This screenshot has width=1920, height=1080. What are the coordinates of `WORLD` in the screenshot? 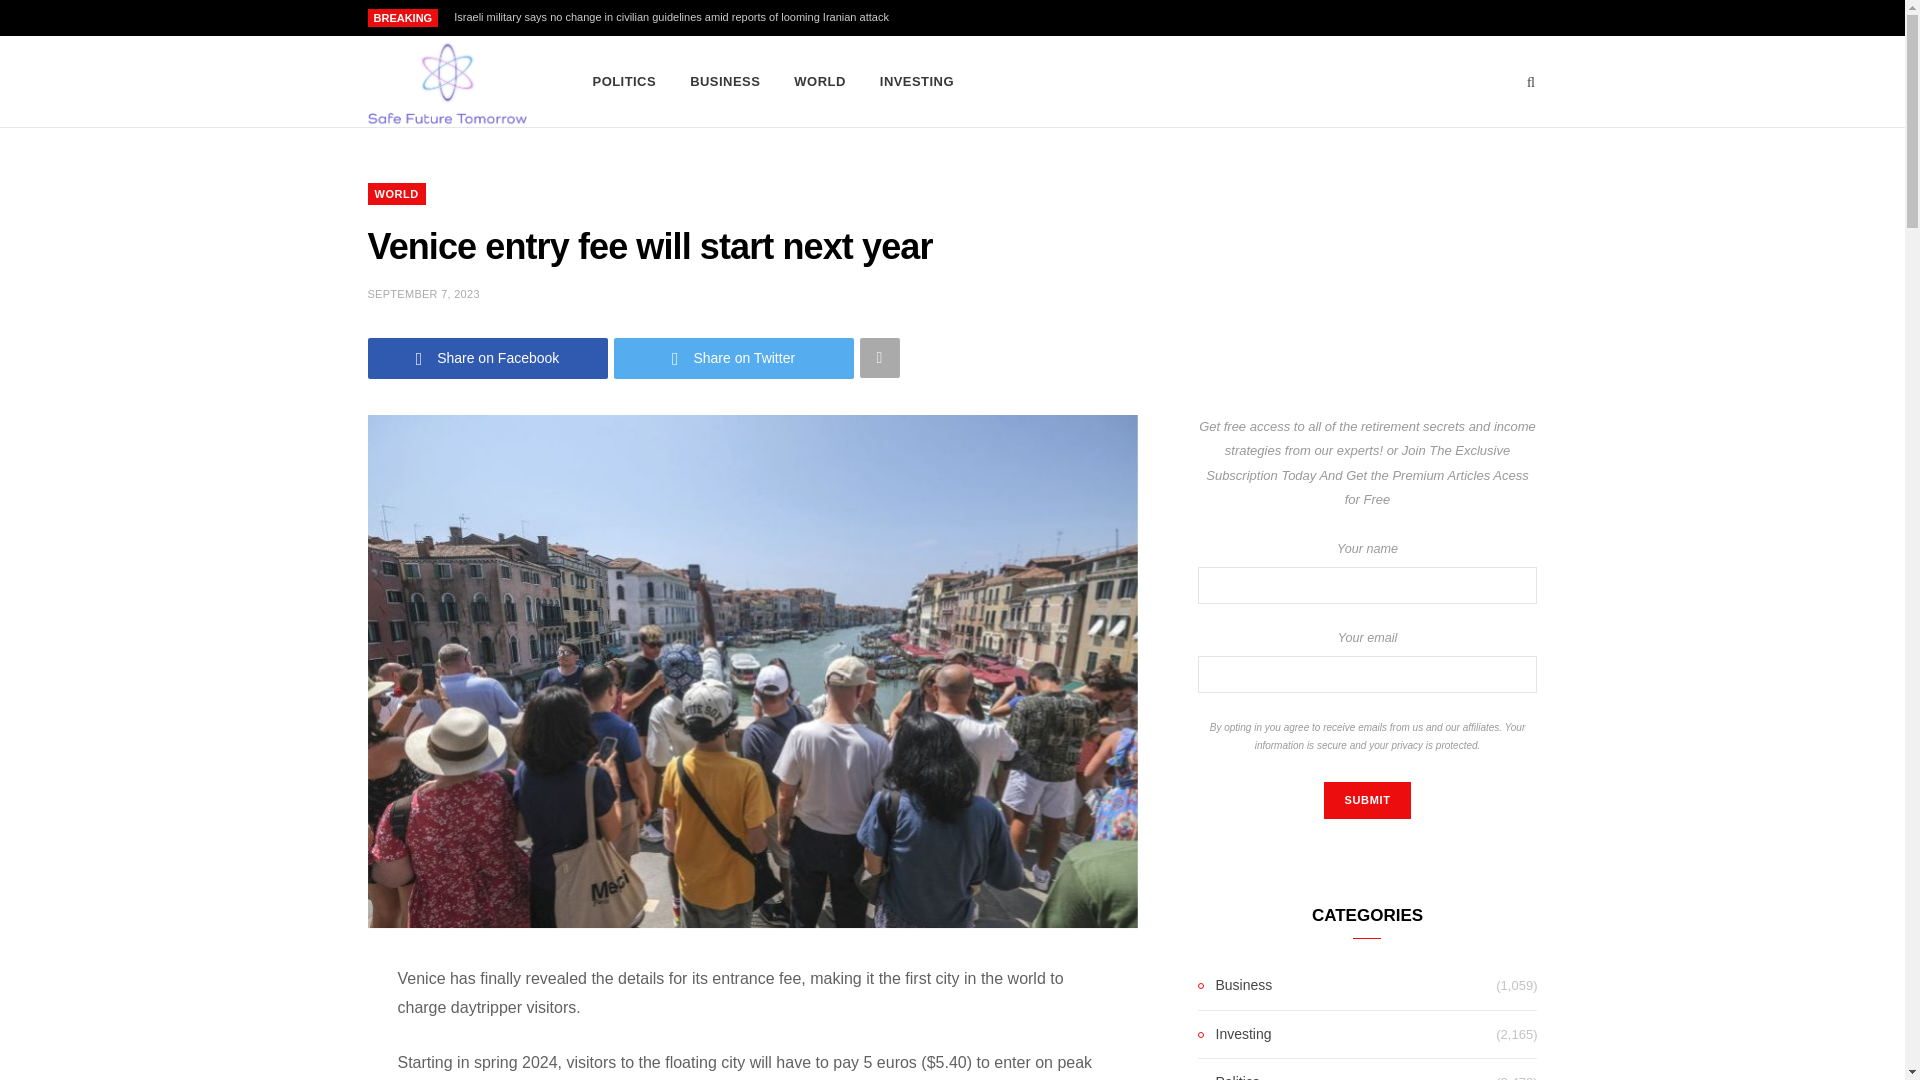 It's located at (820, 82).